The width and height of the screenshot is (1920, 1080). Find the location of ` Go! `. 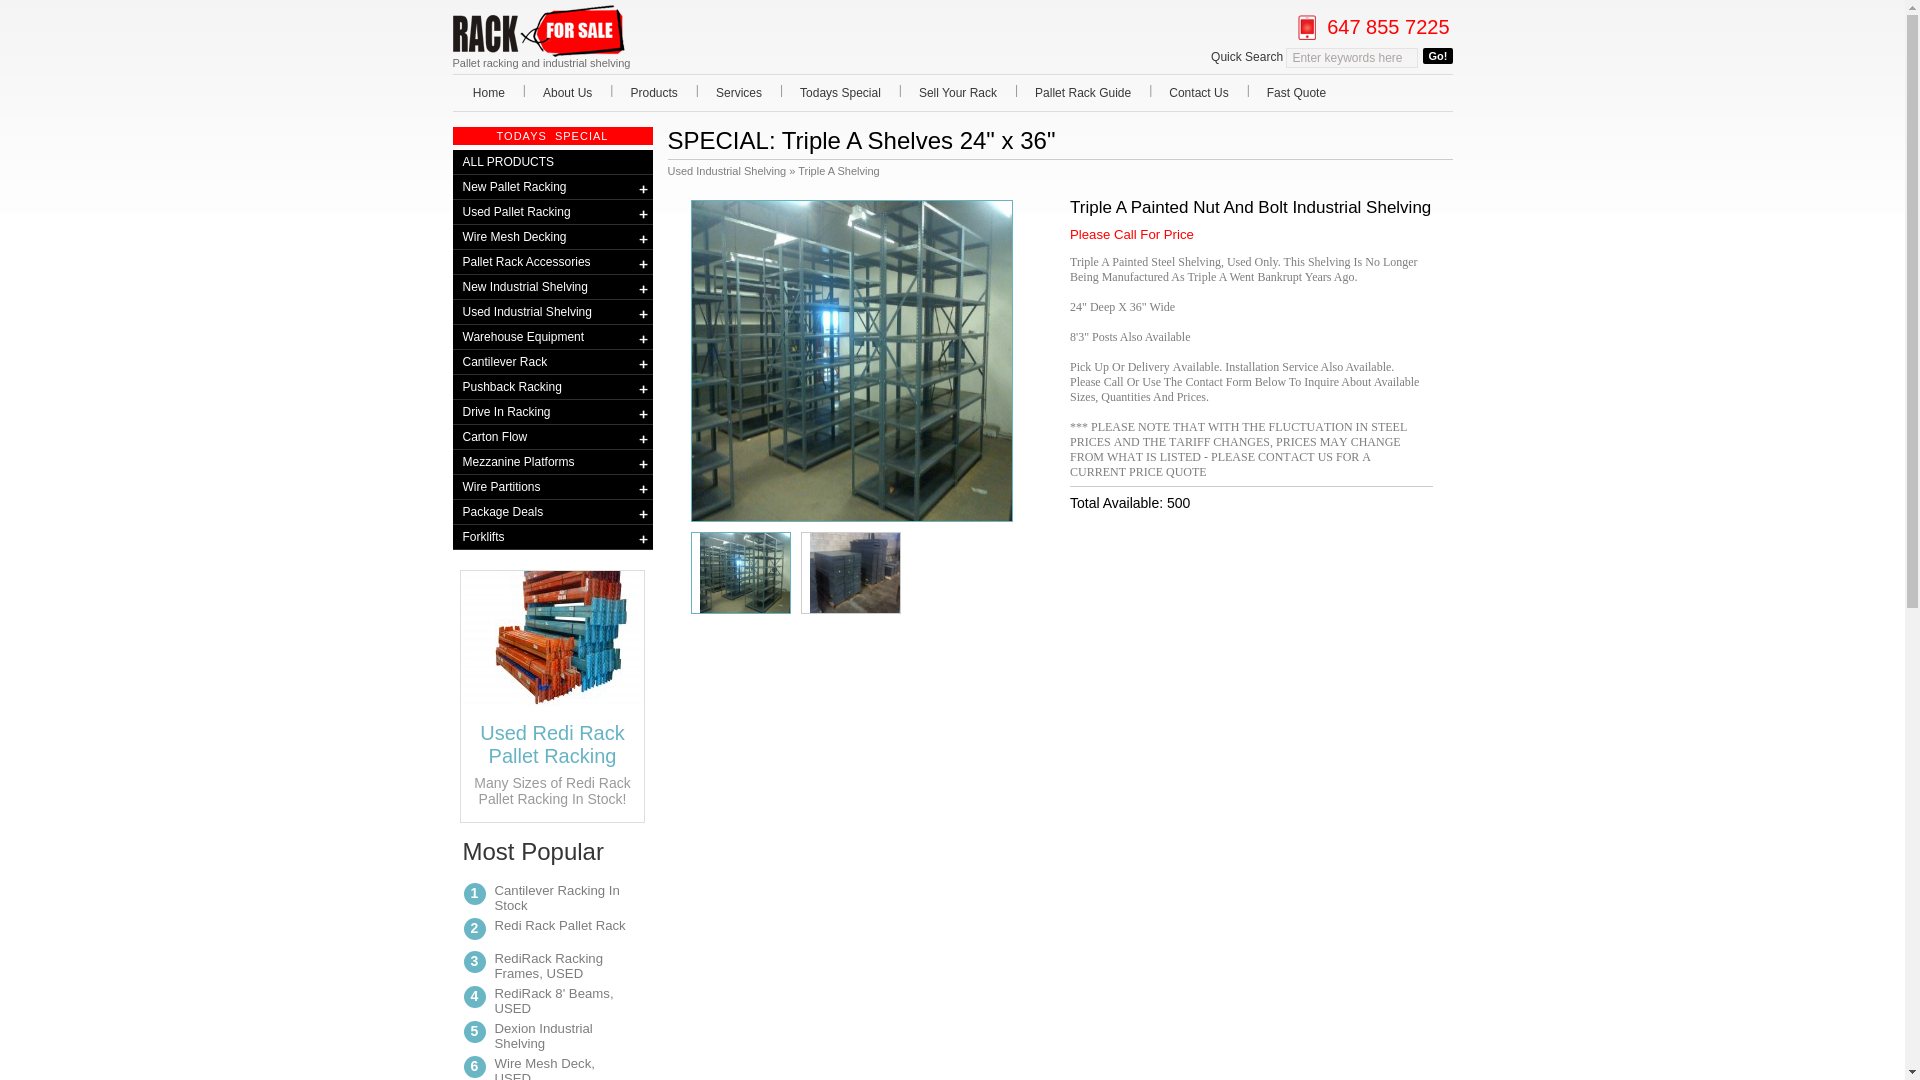

 Go!  is located at coordinates (1436, 55).